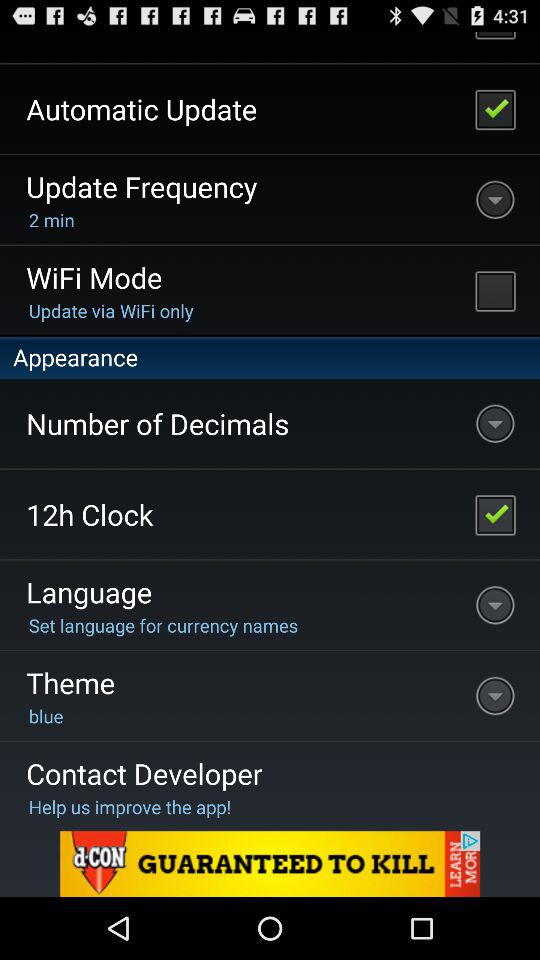  Describe the element at coordinates (495, 514) in the screenshot. I see `toggle 12h clock` at that location.